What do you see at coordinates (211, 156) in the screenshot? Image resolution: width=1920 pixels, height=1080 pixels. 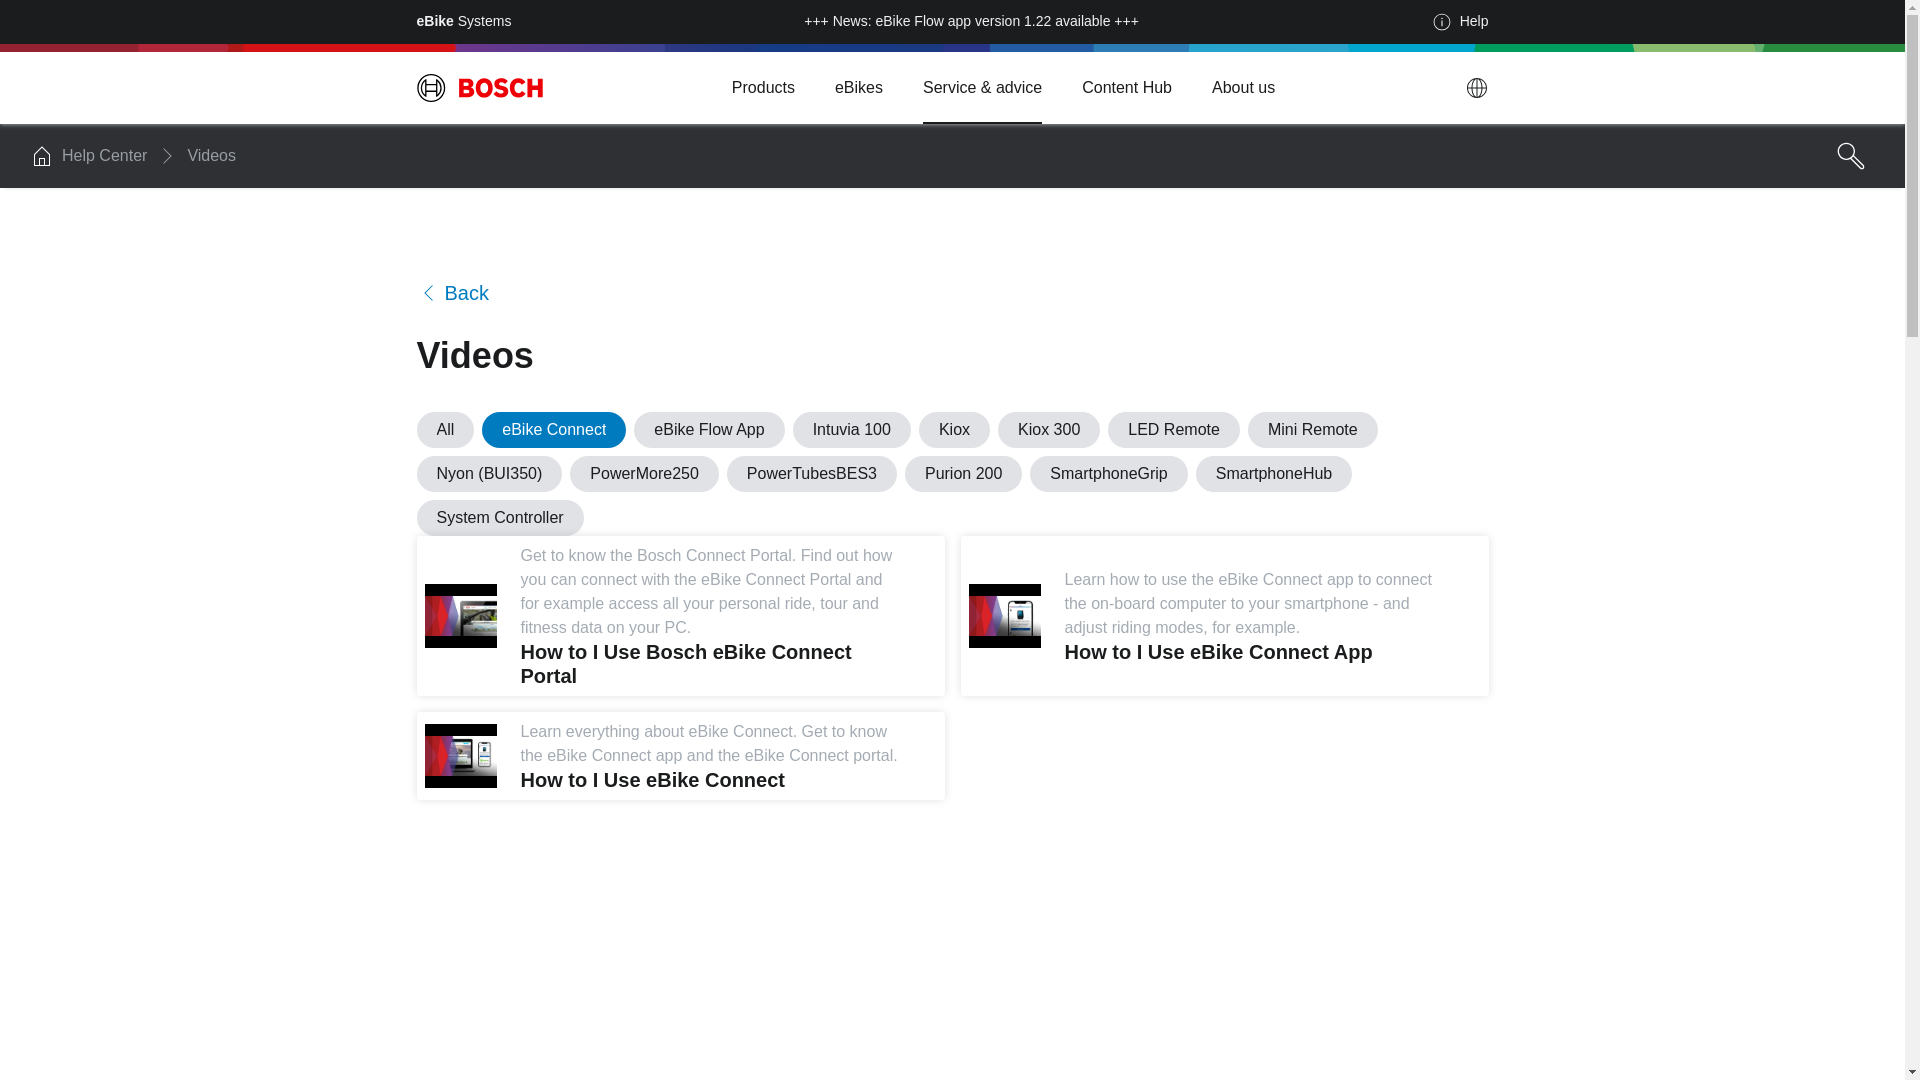 I see `Videos` at bounding box center [211, 156].